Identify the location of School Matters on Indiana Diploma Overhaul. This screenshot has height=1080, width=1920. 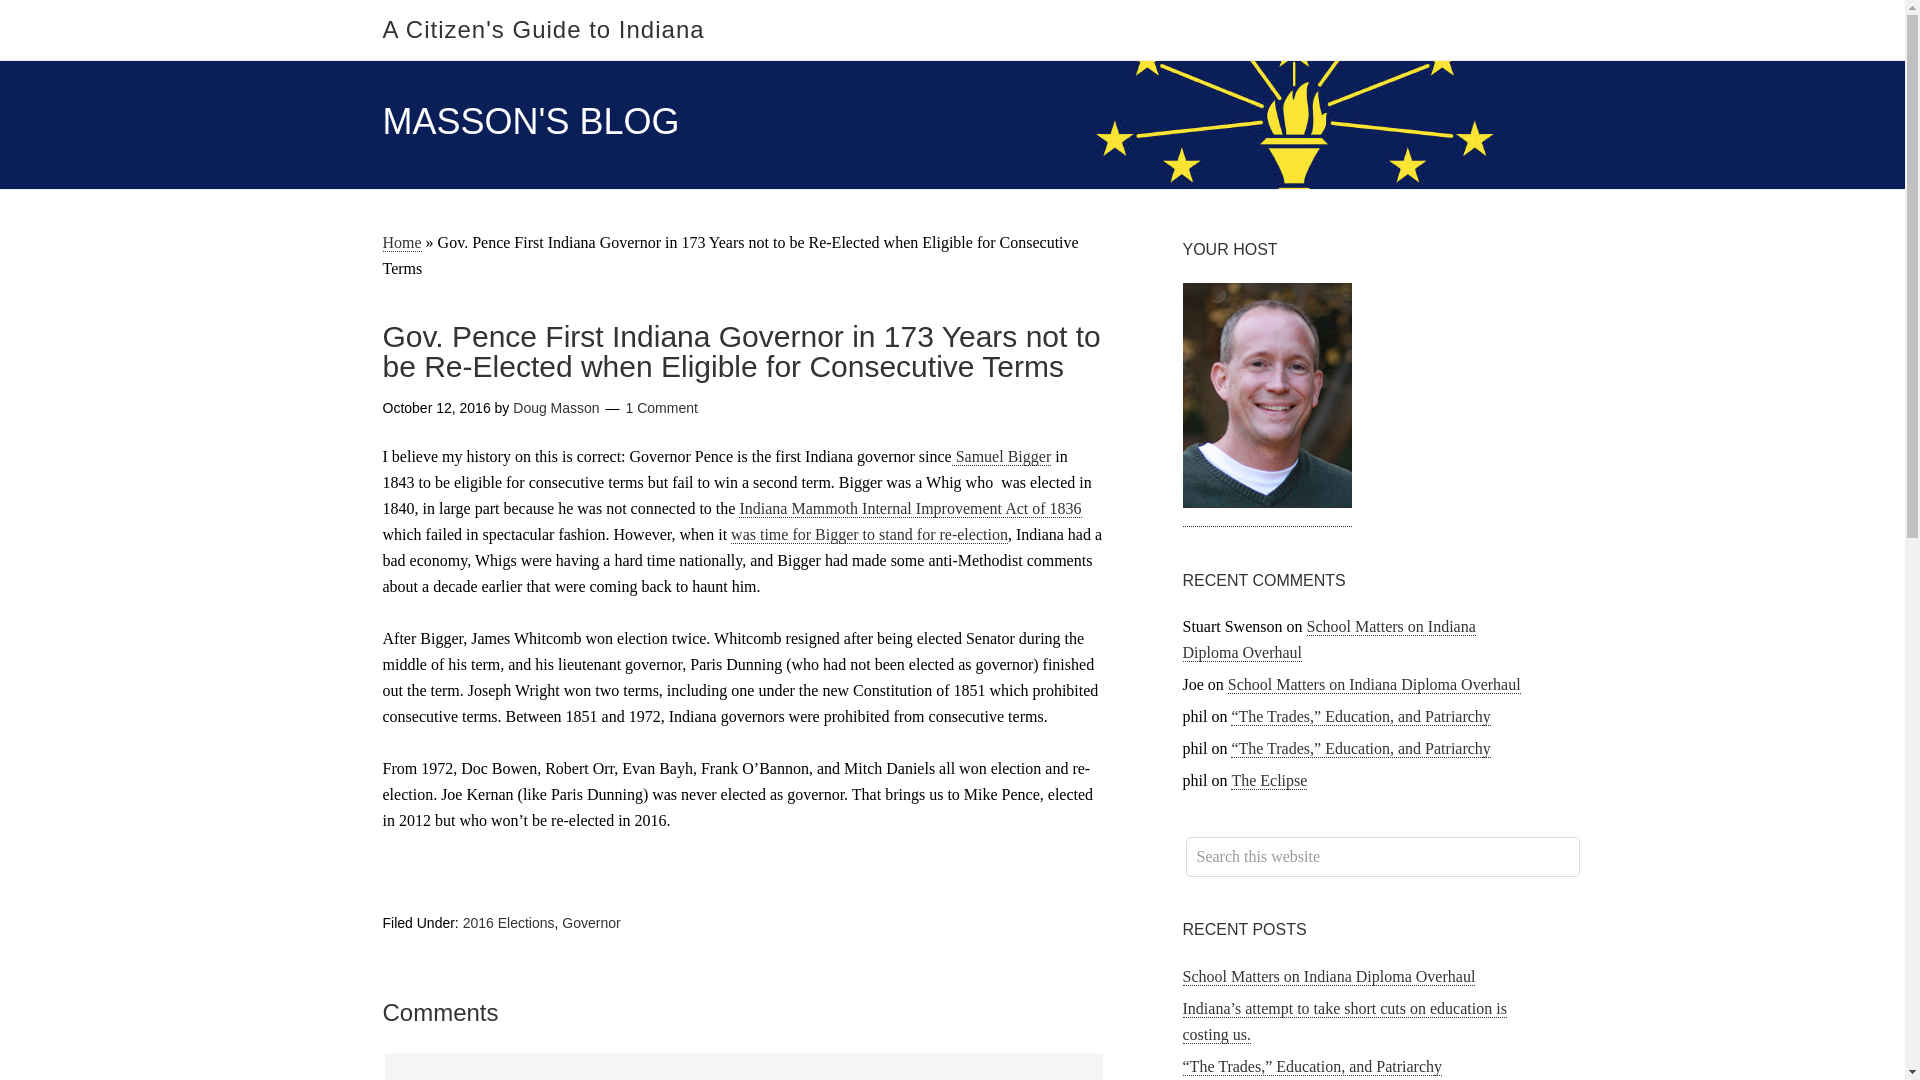
(1328, 640).